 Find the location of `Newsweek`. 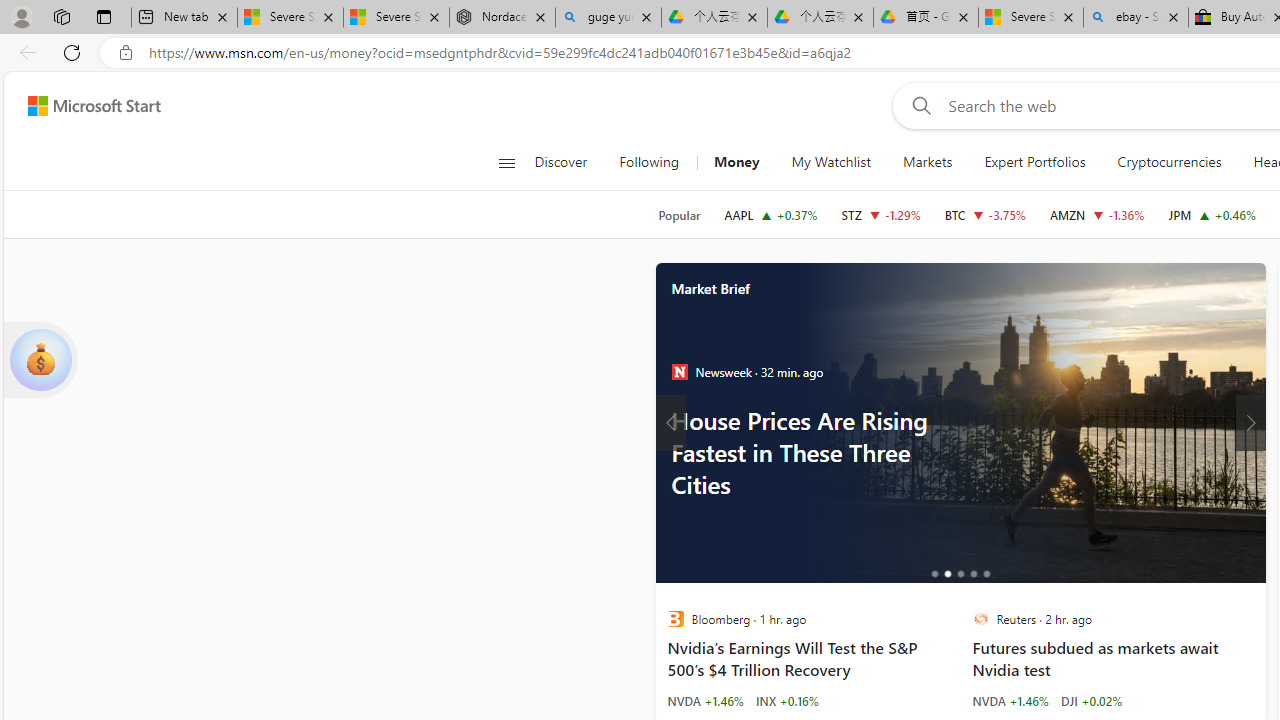

Newsweek is located at coordinates (679, 372).